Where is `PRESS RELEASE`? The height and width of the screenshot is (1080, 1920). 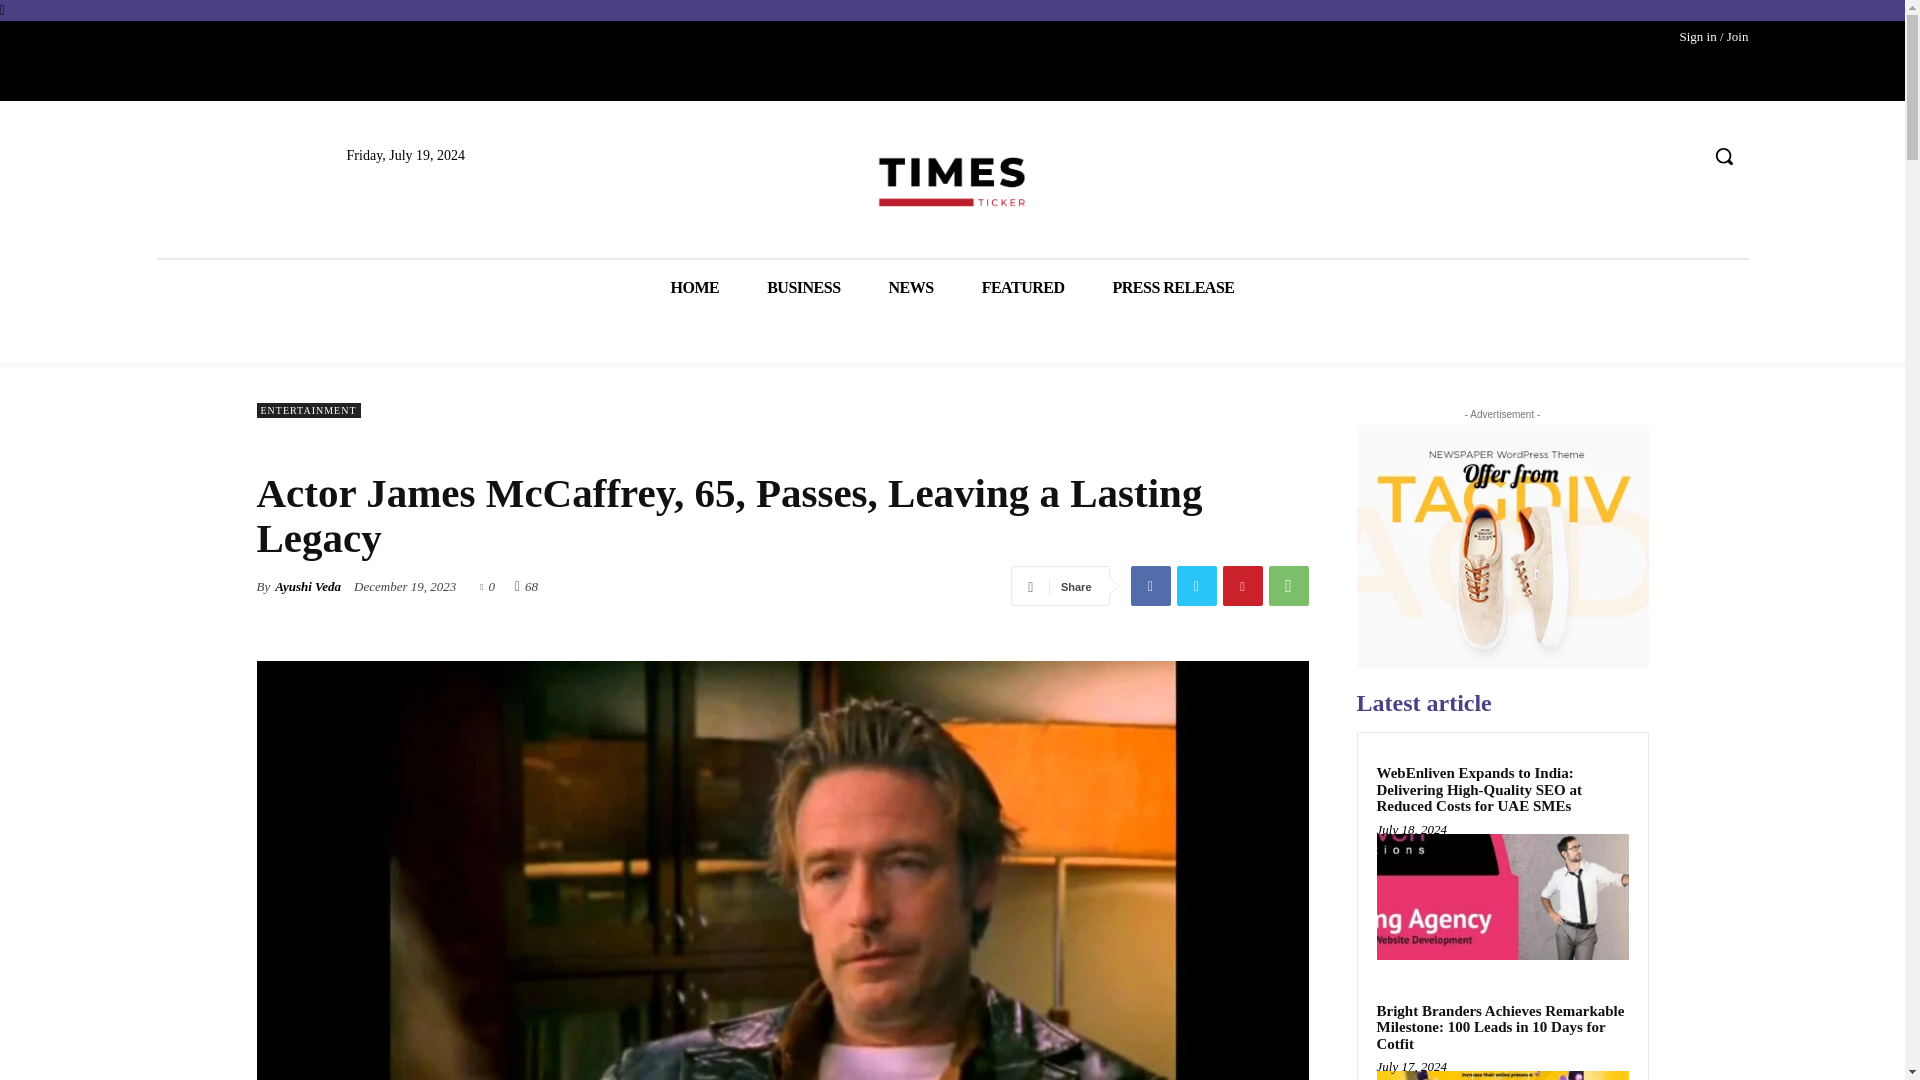
PRESS RELEASE is located at coordinates (1172, 288).